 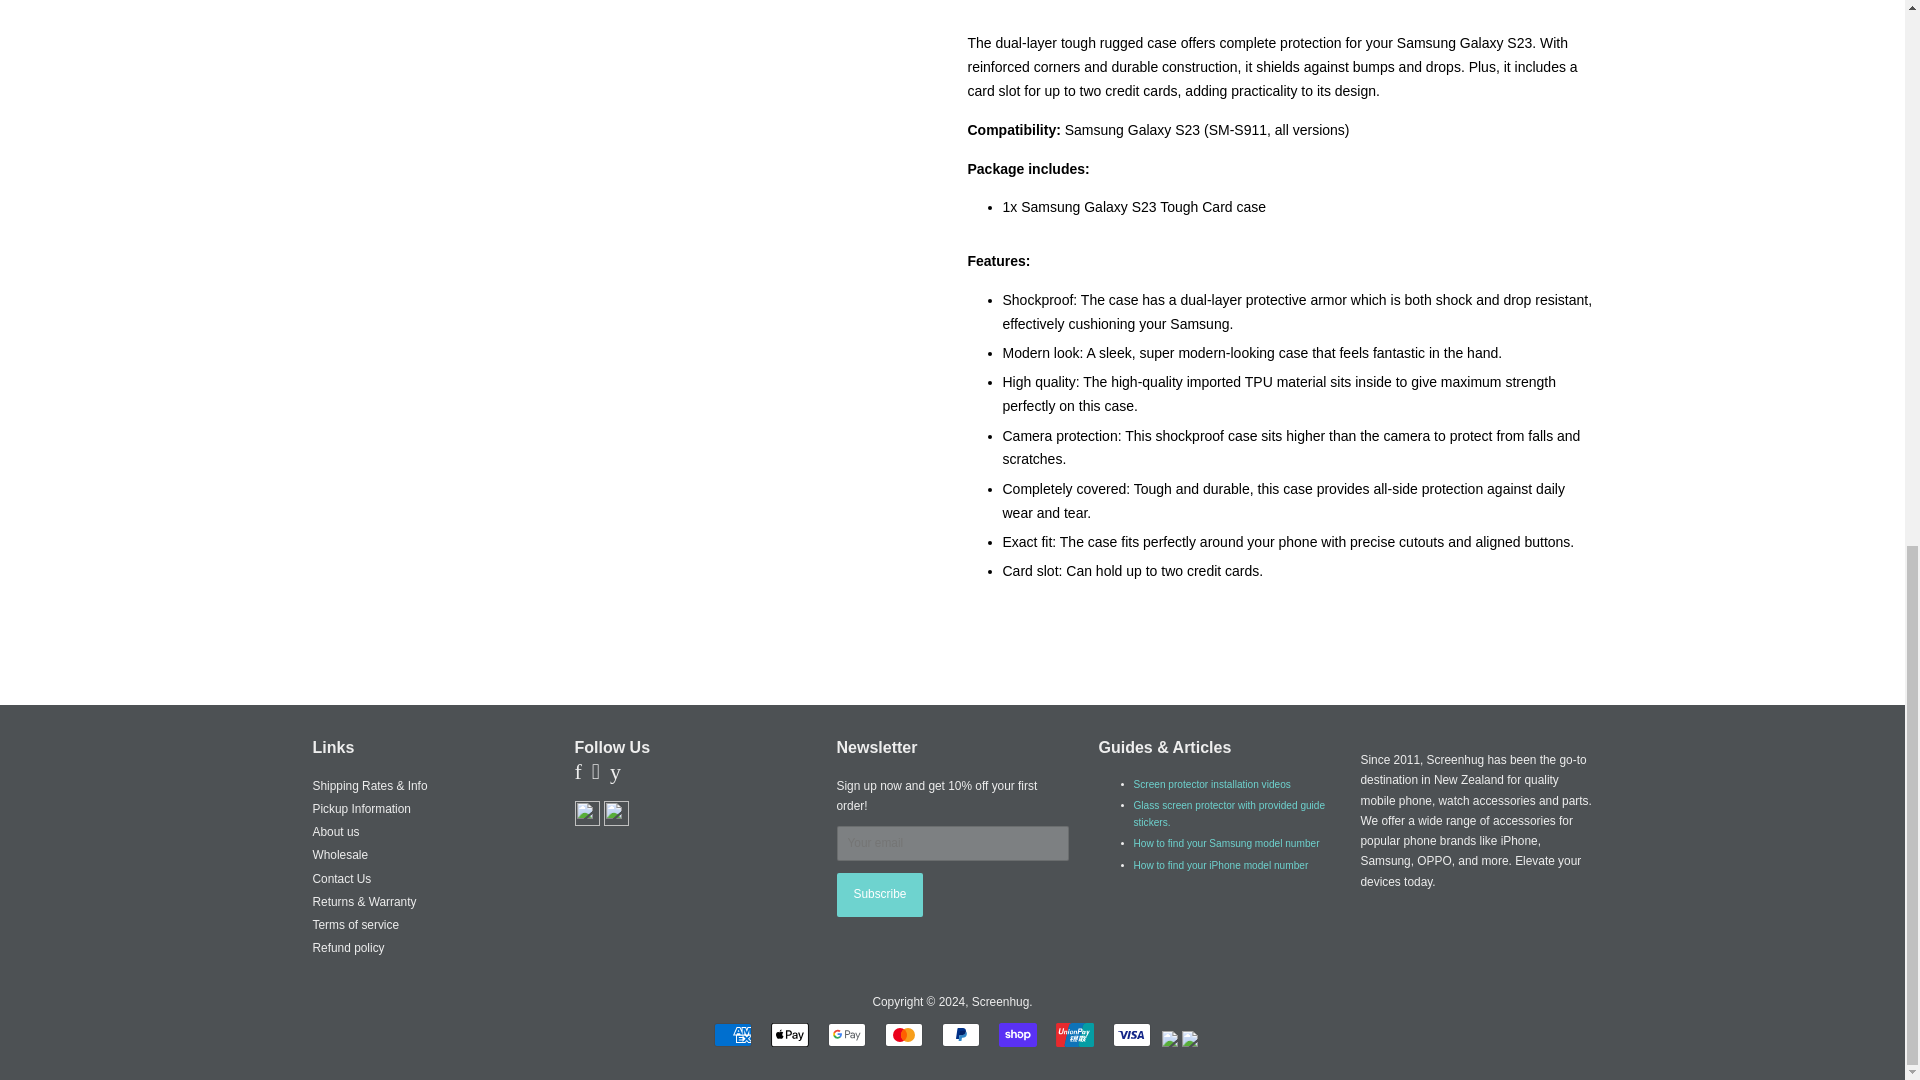 I want to click on Apple Pay, so click(x=790, y=1034).